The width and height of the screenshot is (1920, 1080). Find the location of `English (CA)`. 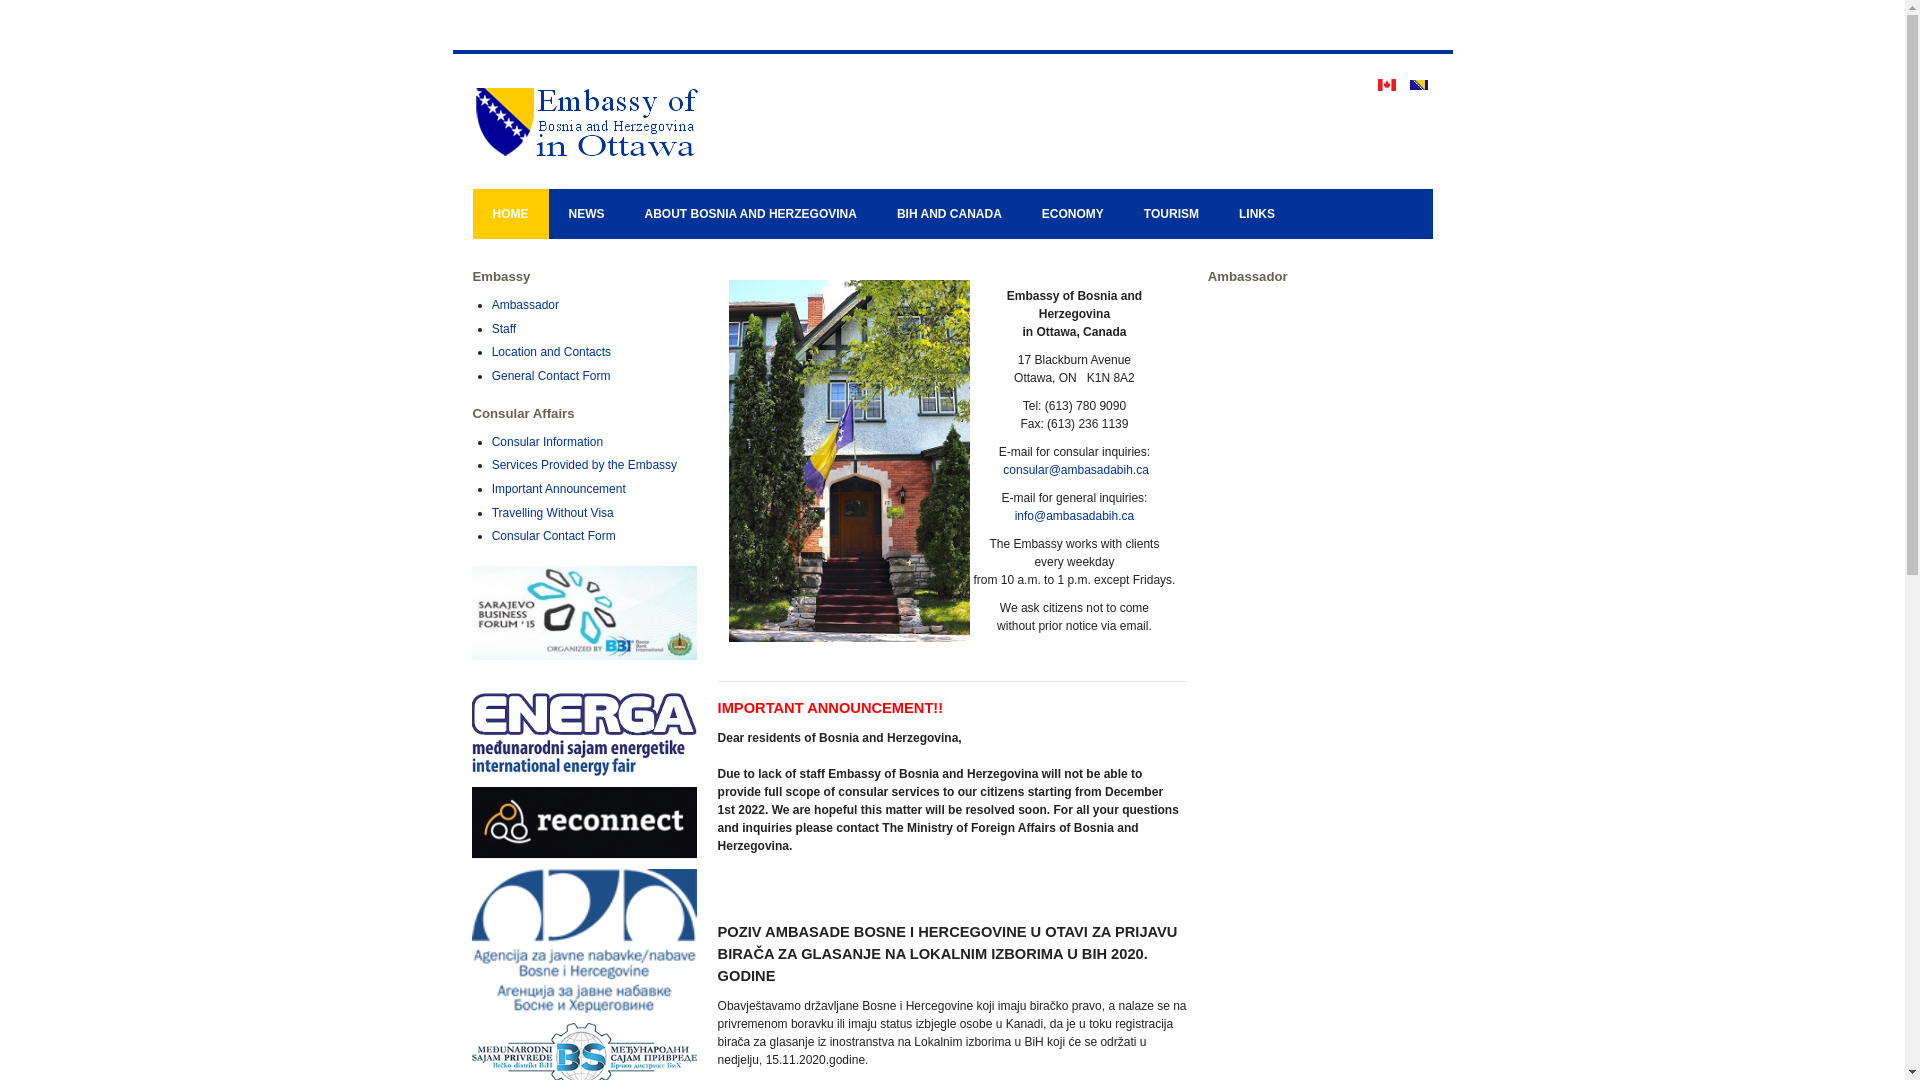

English (CA) is located at coordinates (1387, 85).